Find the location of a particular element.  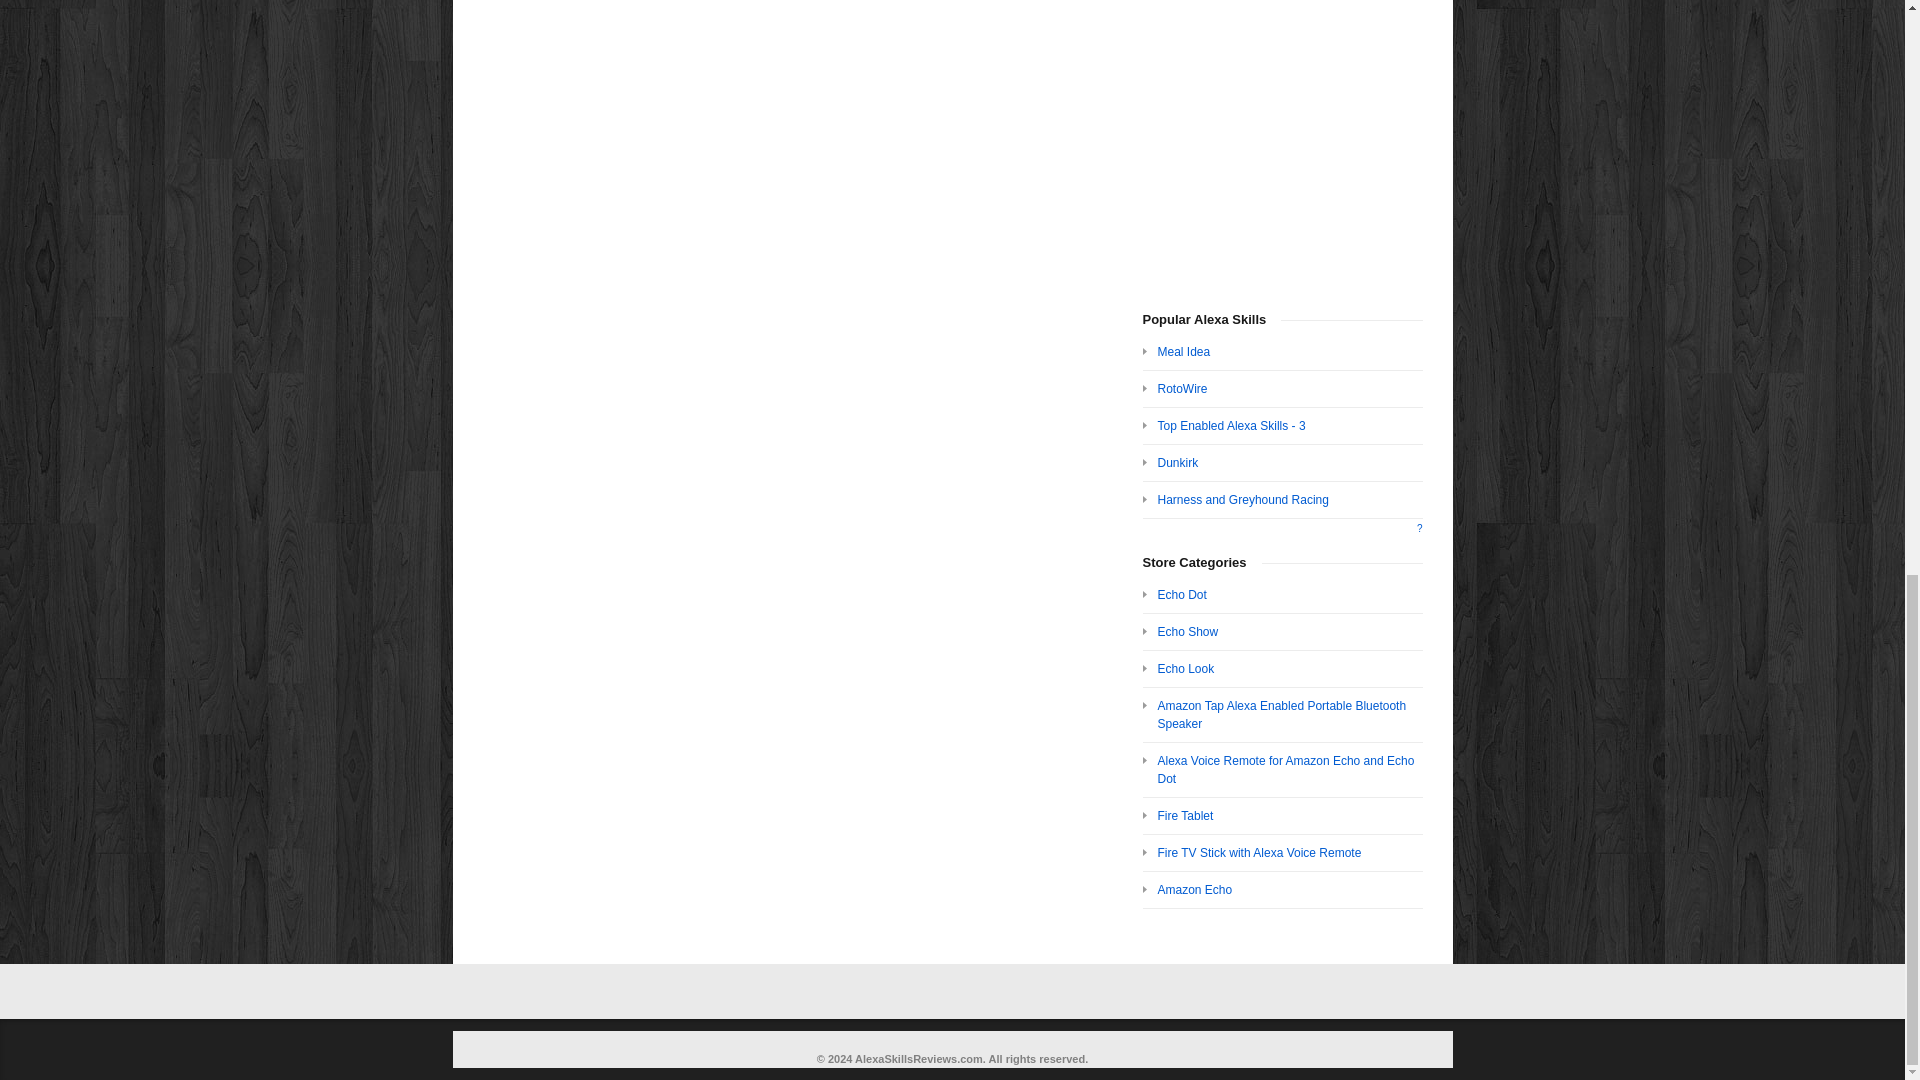

Echo Show is located at coordinates (1188, 632).